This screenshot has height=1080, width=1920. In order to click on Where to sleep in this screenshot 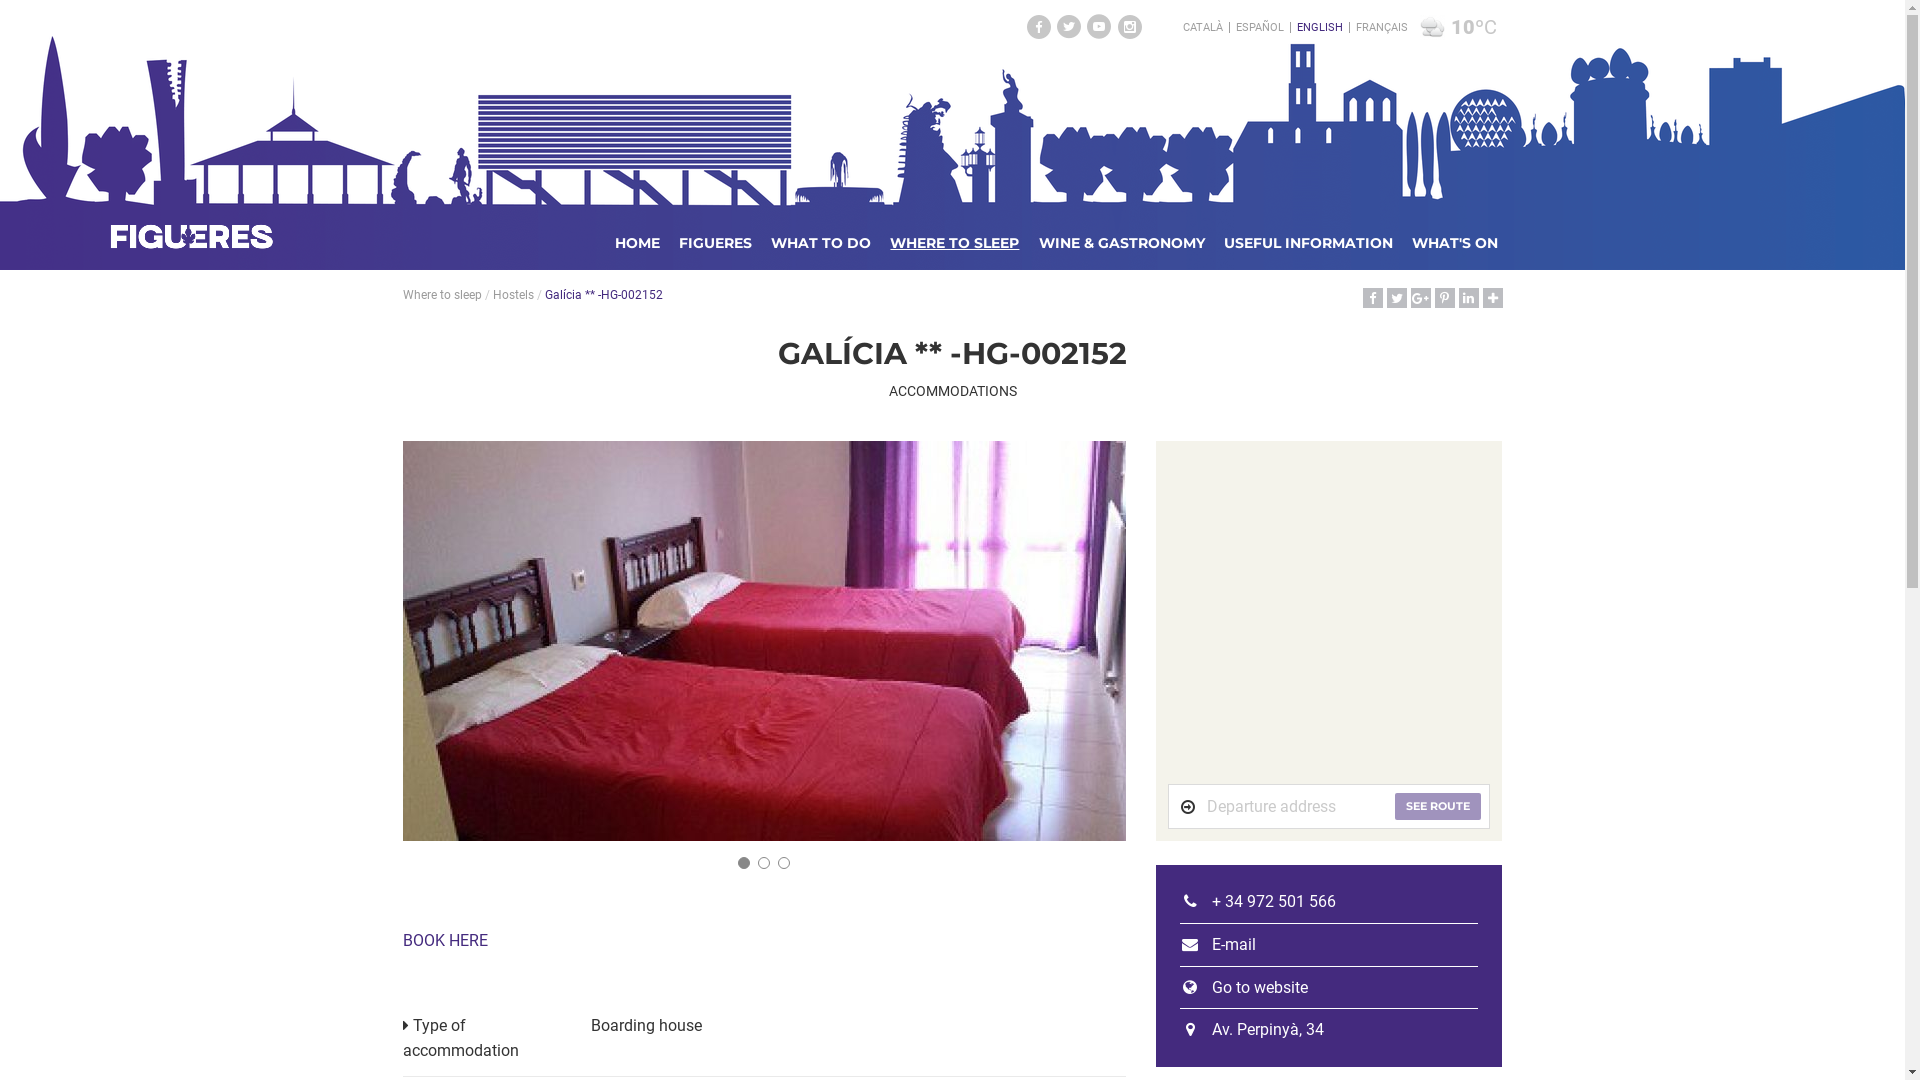, I will do `click(442, 295)`.